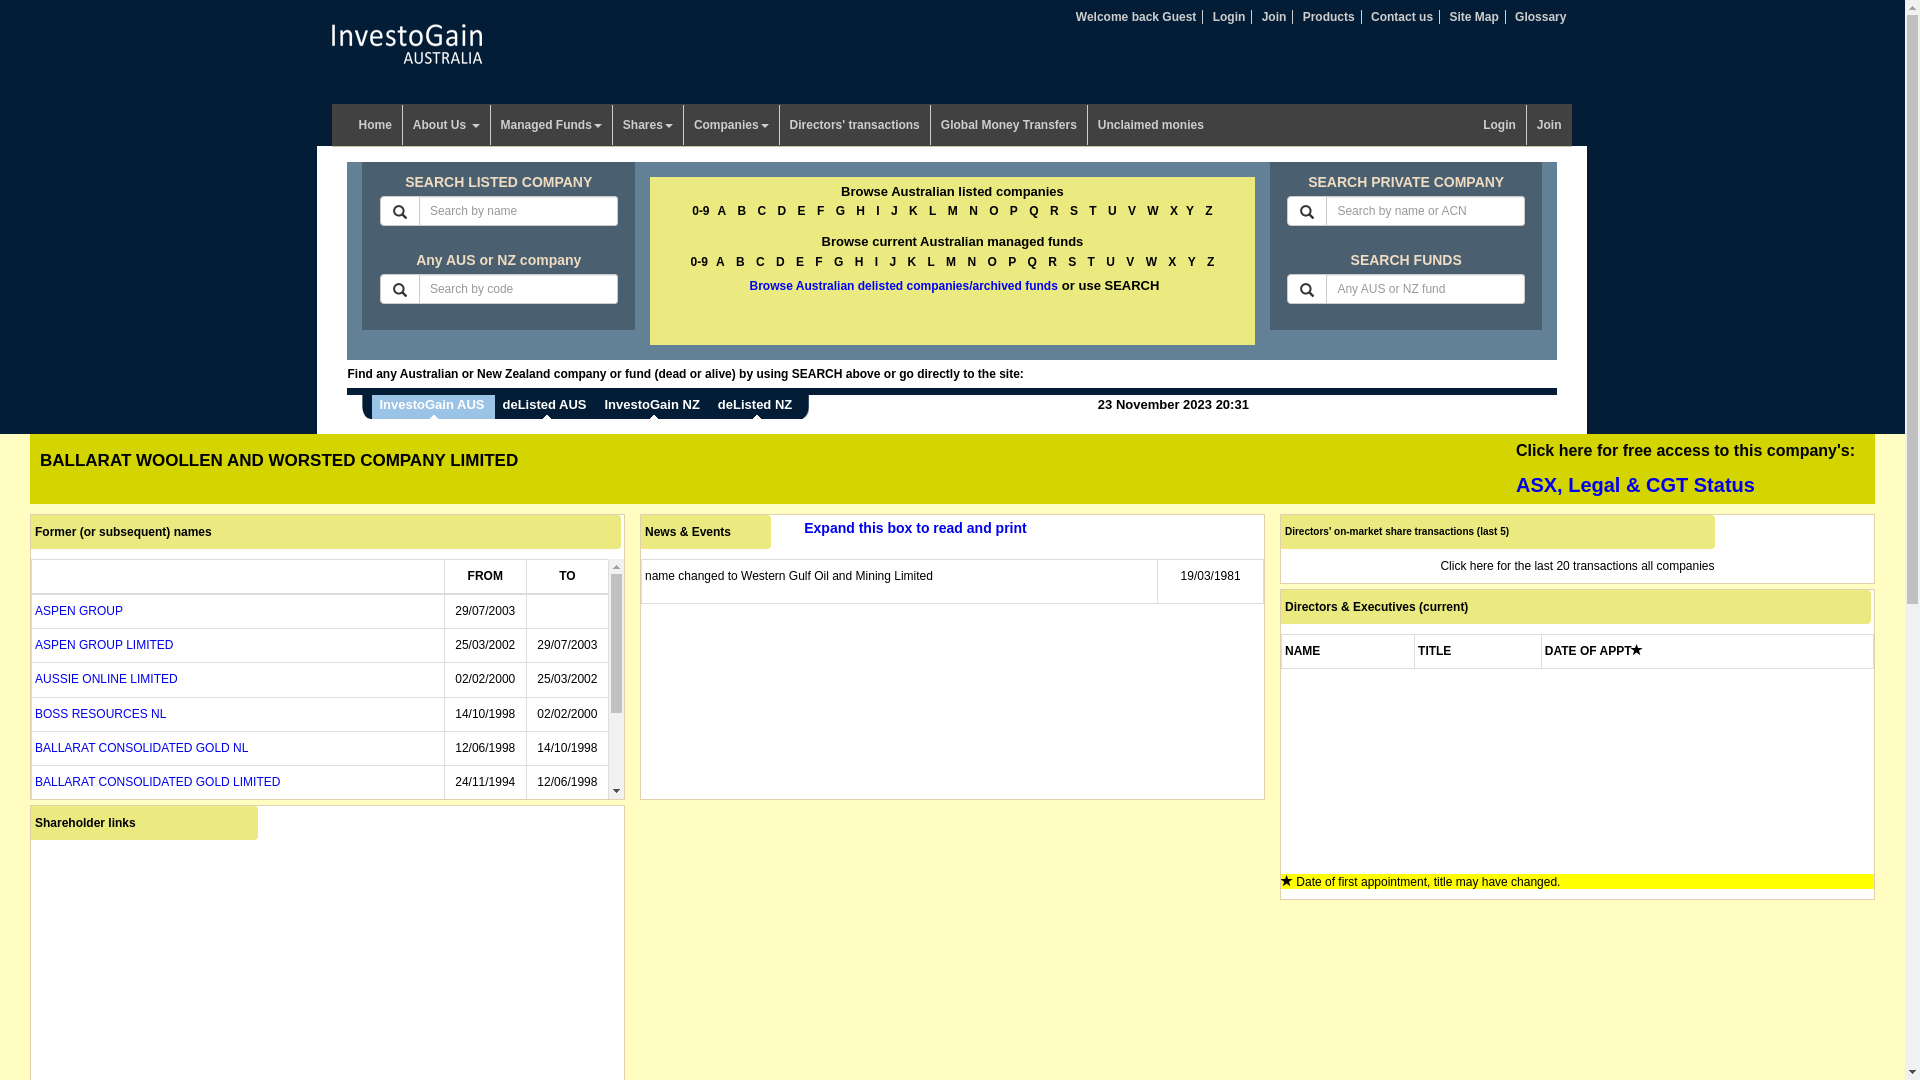  Describe the element at coordinates (838, 262) in the screenshot. I see `G` at that location.